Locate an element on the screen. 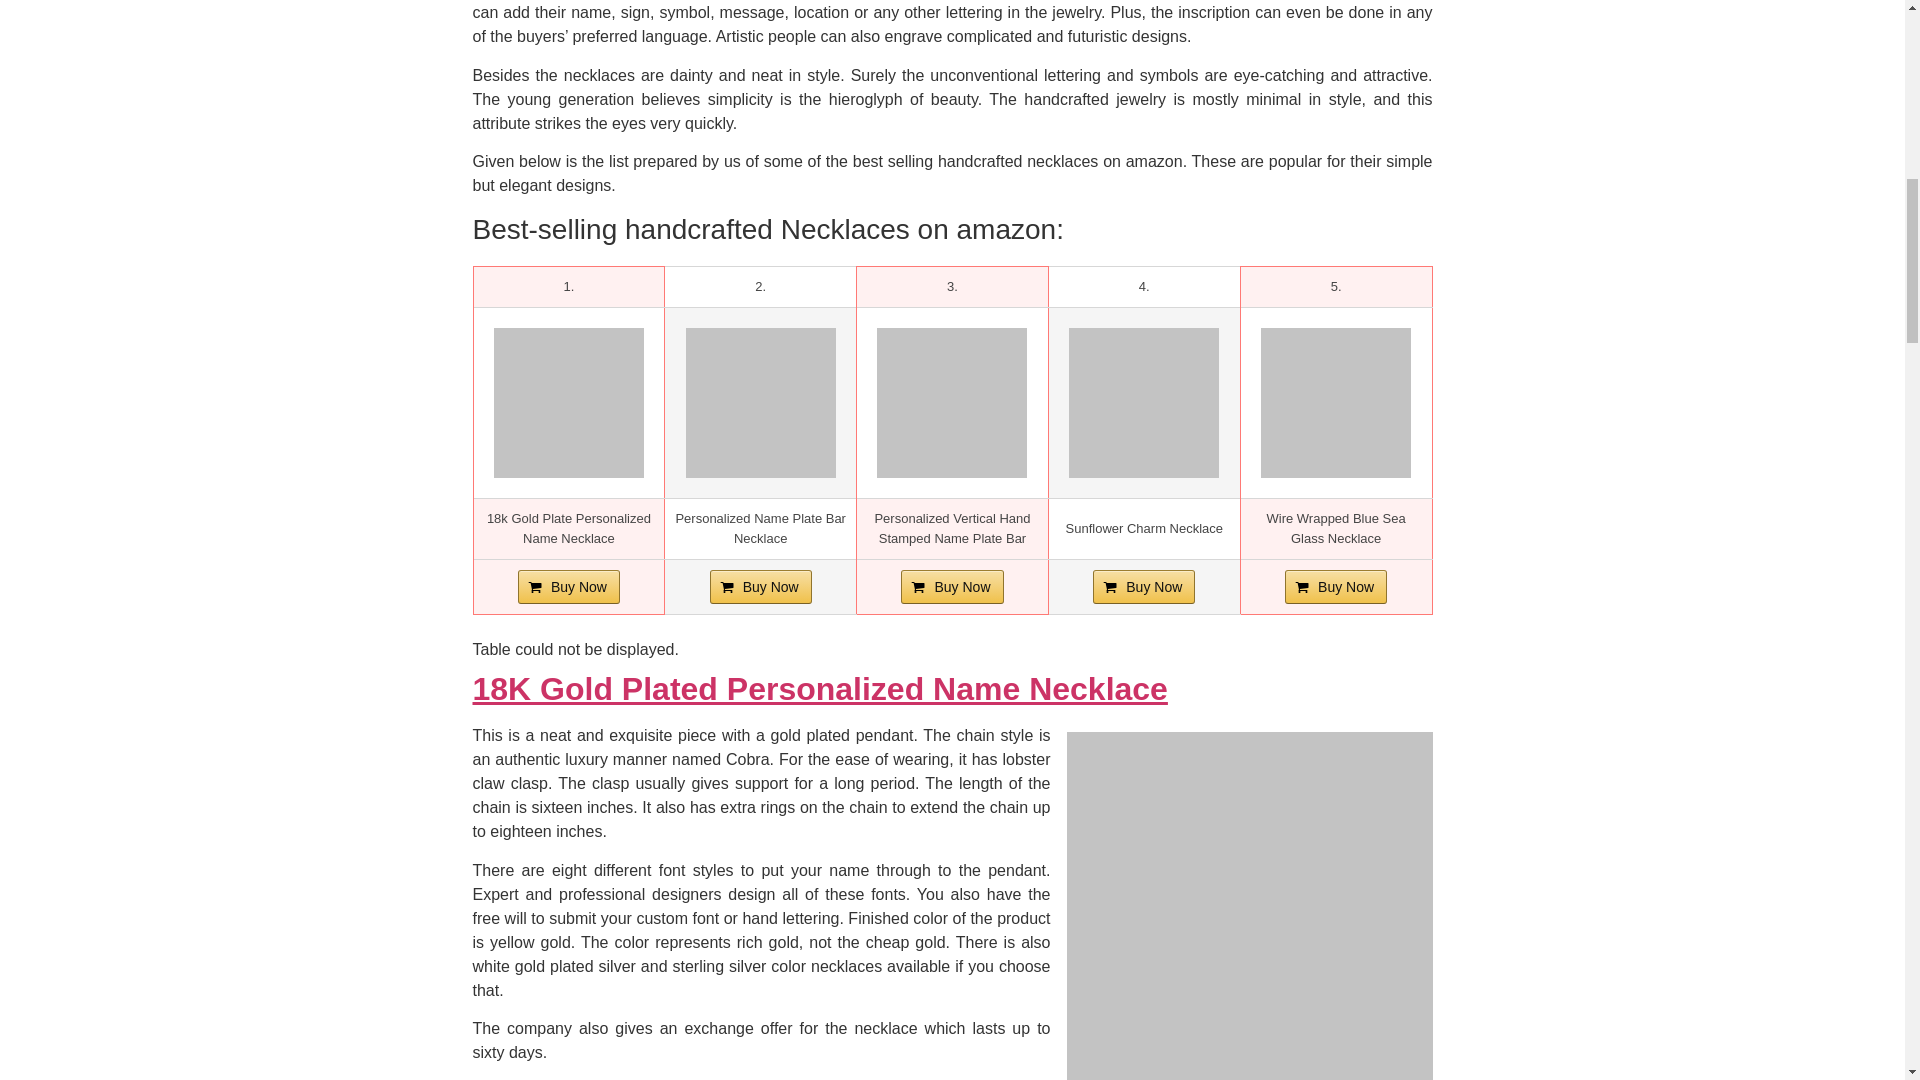 The height and width of the screenshot is (1080, 1920). Buy Now is located at coordinates (951, 586).